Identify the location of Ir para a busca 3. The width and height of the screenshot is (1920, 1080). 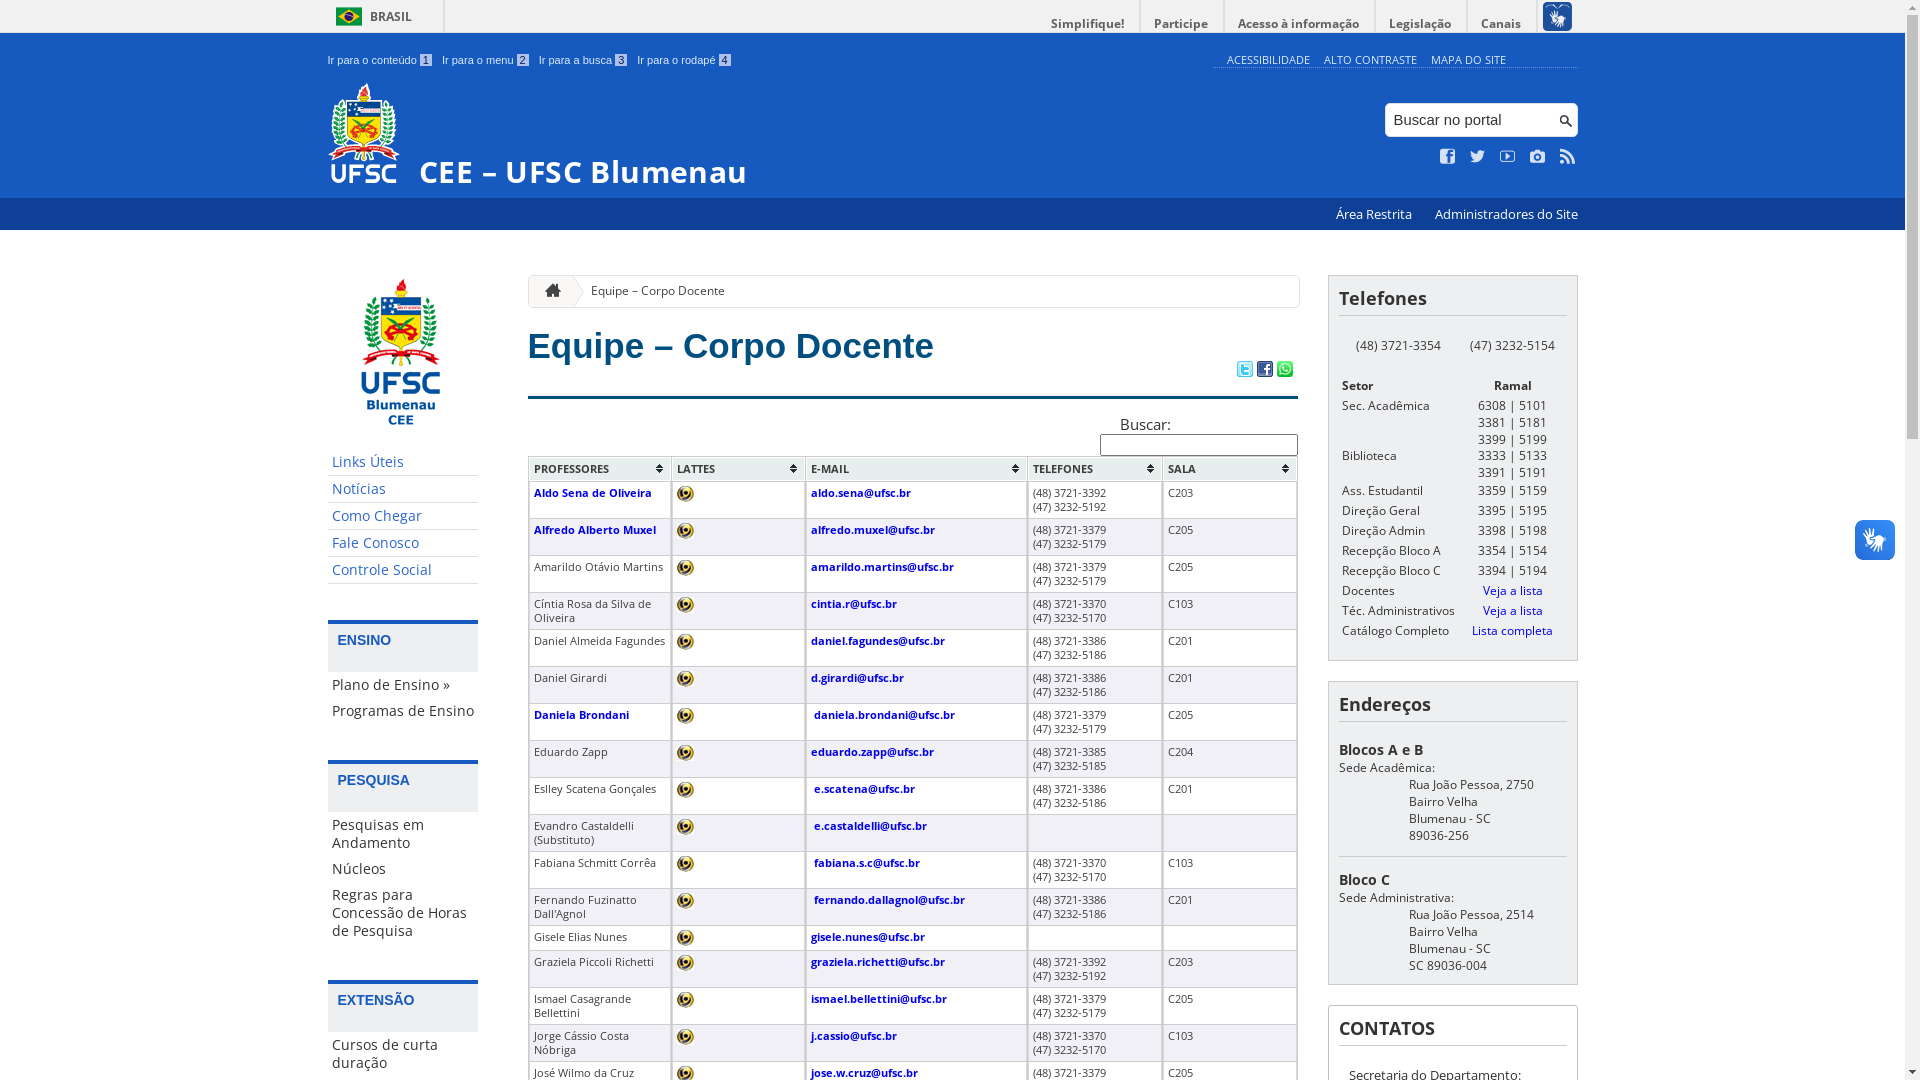
(584, 60).